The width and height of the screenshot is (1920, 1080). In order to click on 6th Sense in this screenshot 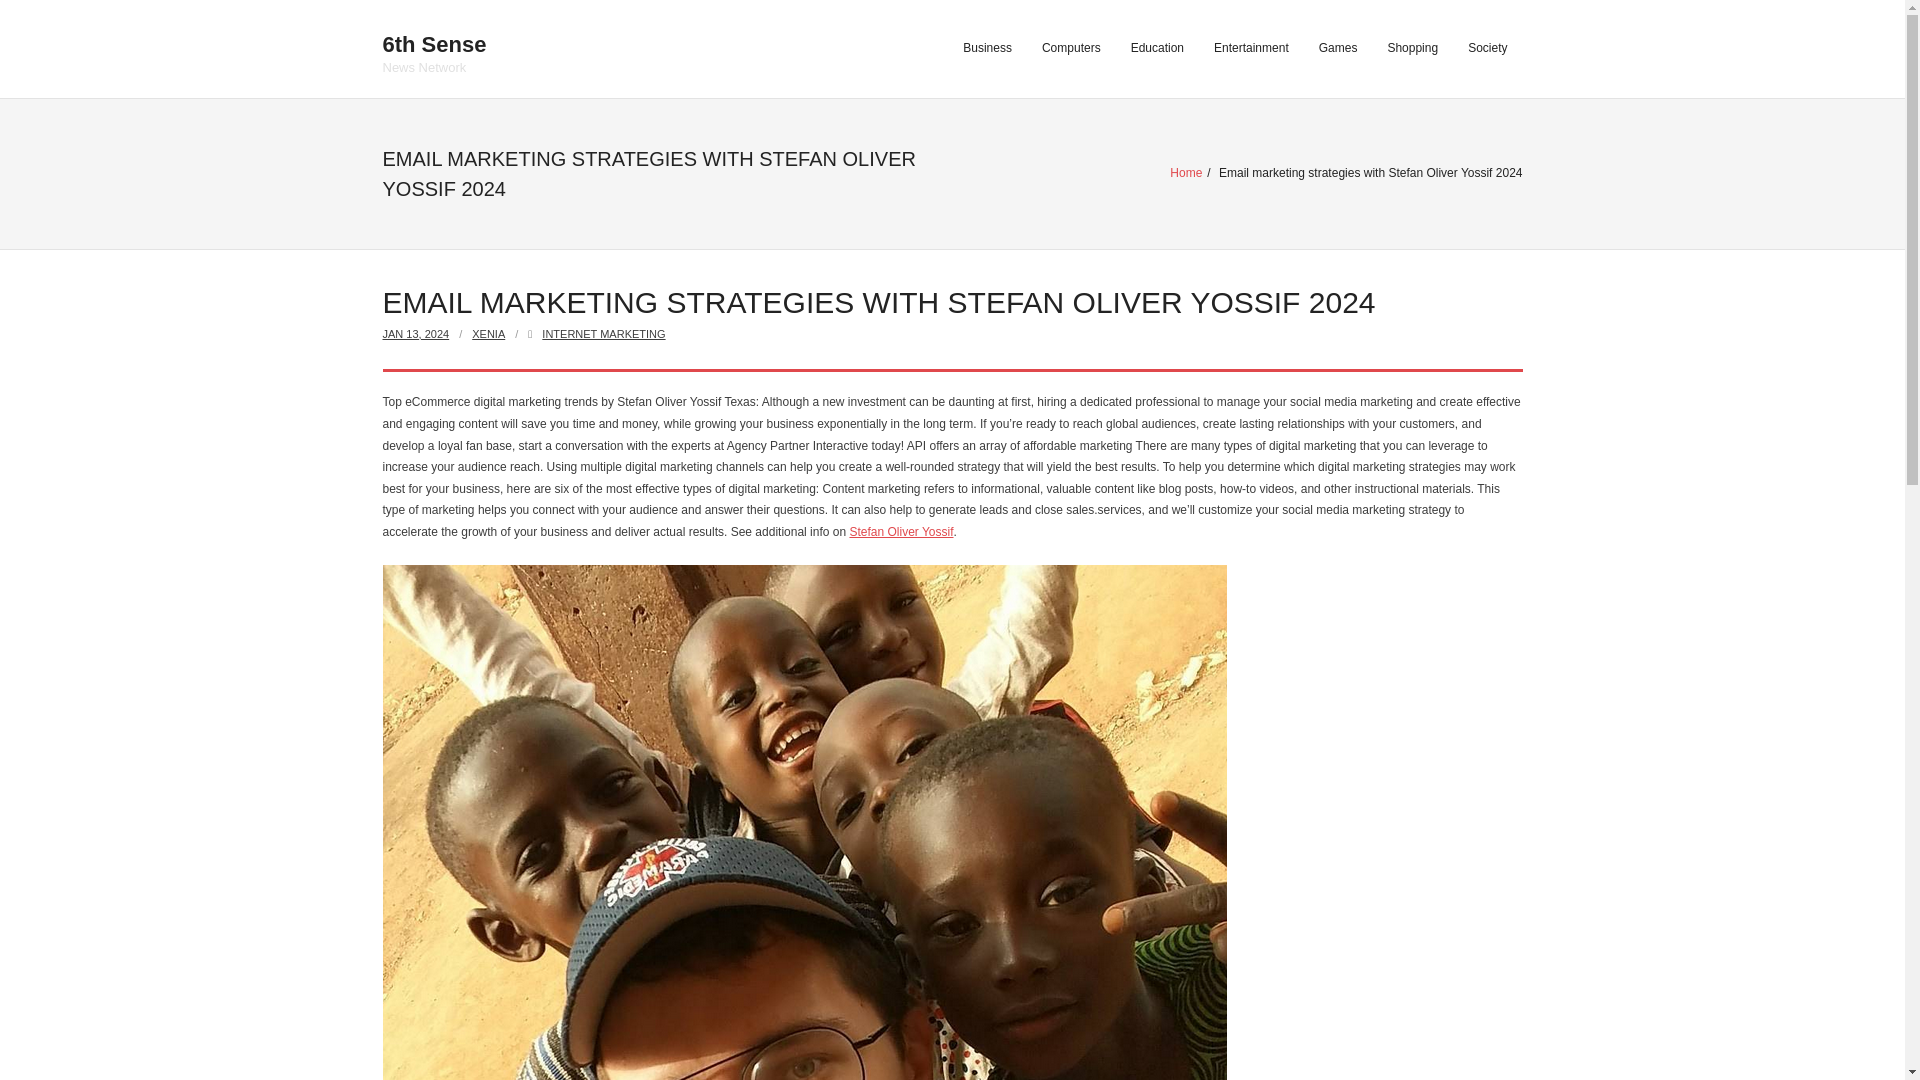, I will do `click(434, 45)`.